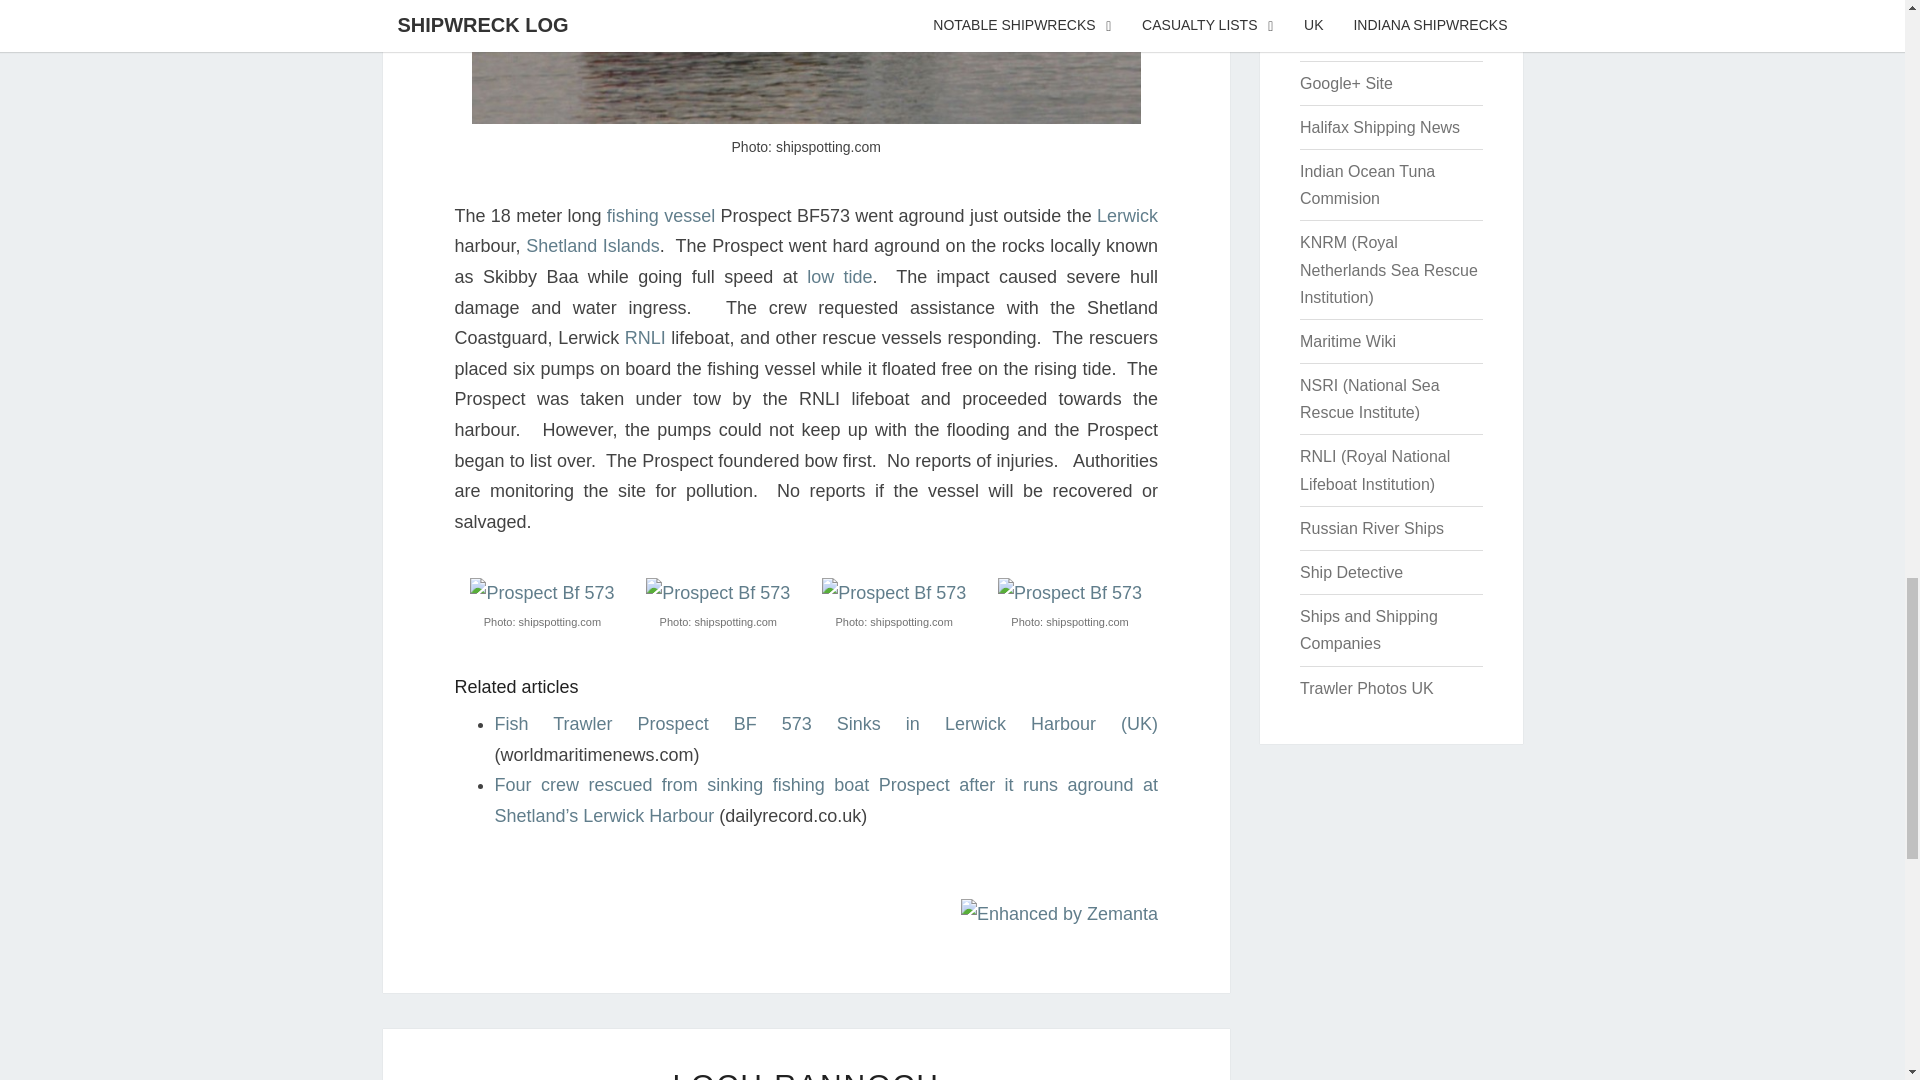 This screenshot has width=1920, height=1080. What do you see at coordinates (593, 246) in the screenshot?
I see `Shetland` at bounding box center [593, 246].